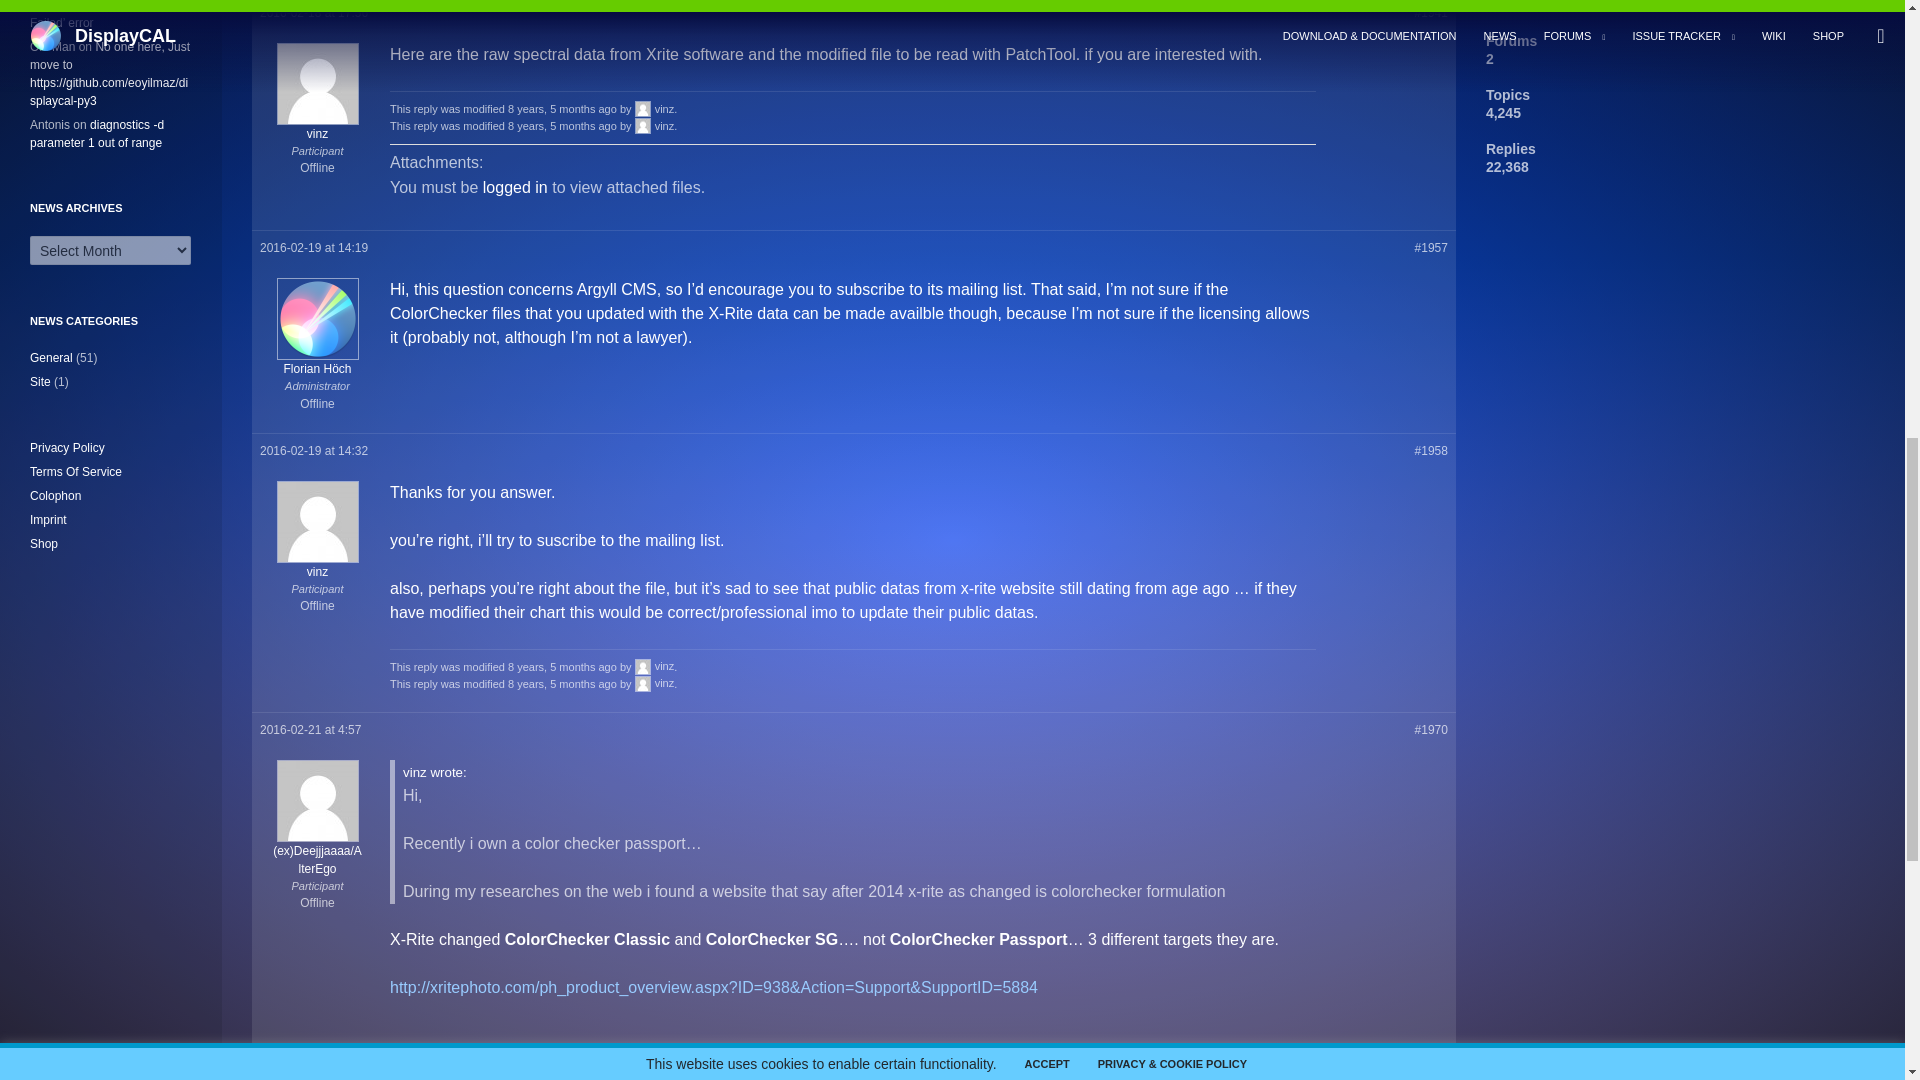 The width and height of the screenshot is (1920, 1080). Describe the element at coordinates (316, 126) in the screenshot. I see `vinz` at that location.